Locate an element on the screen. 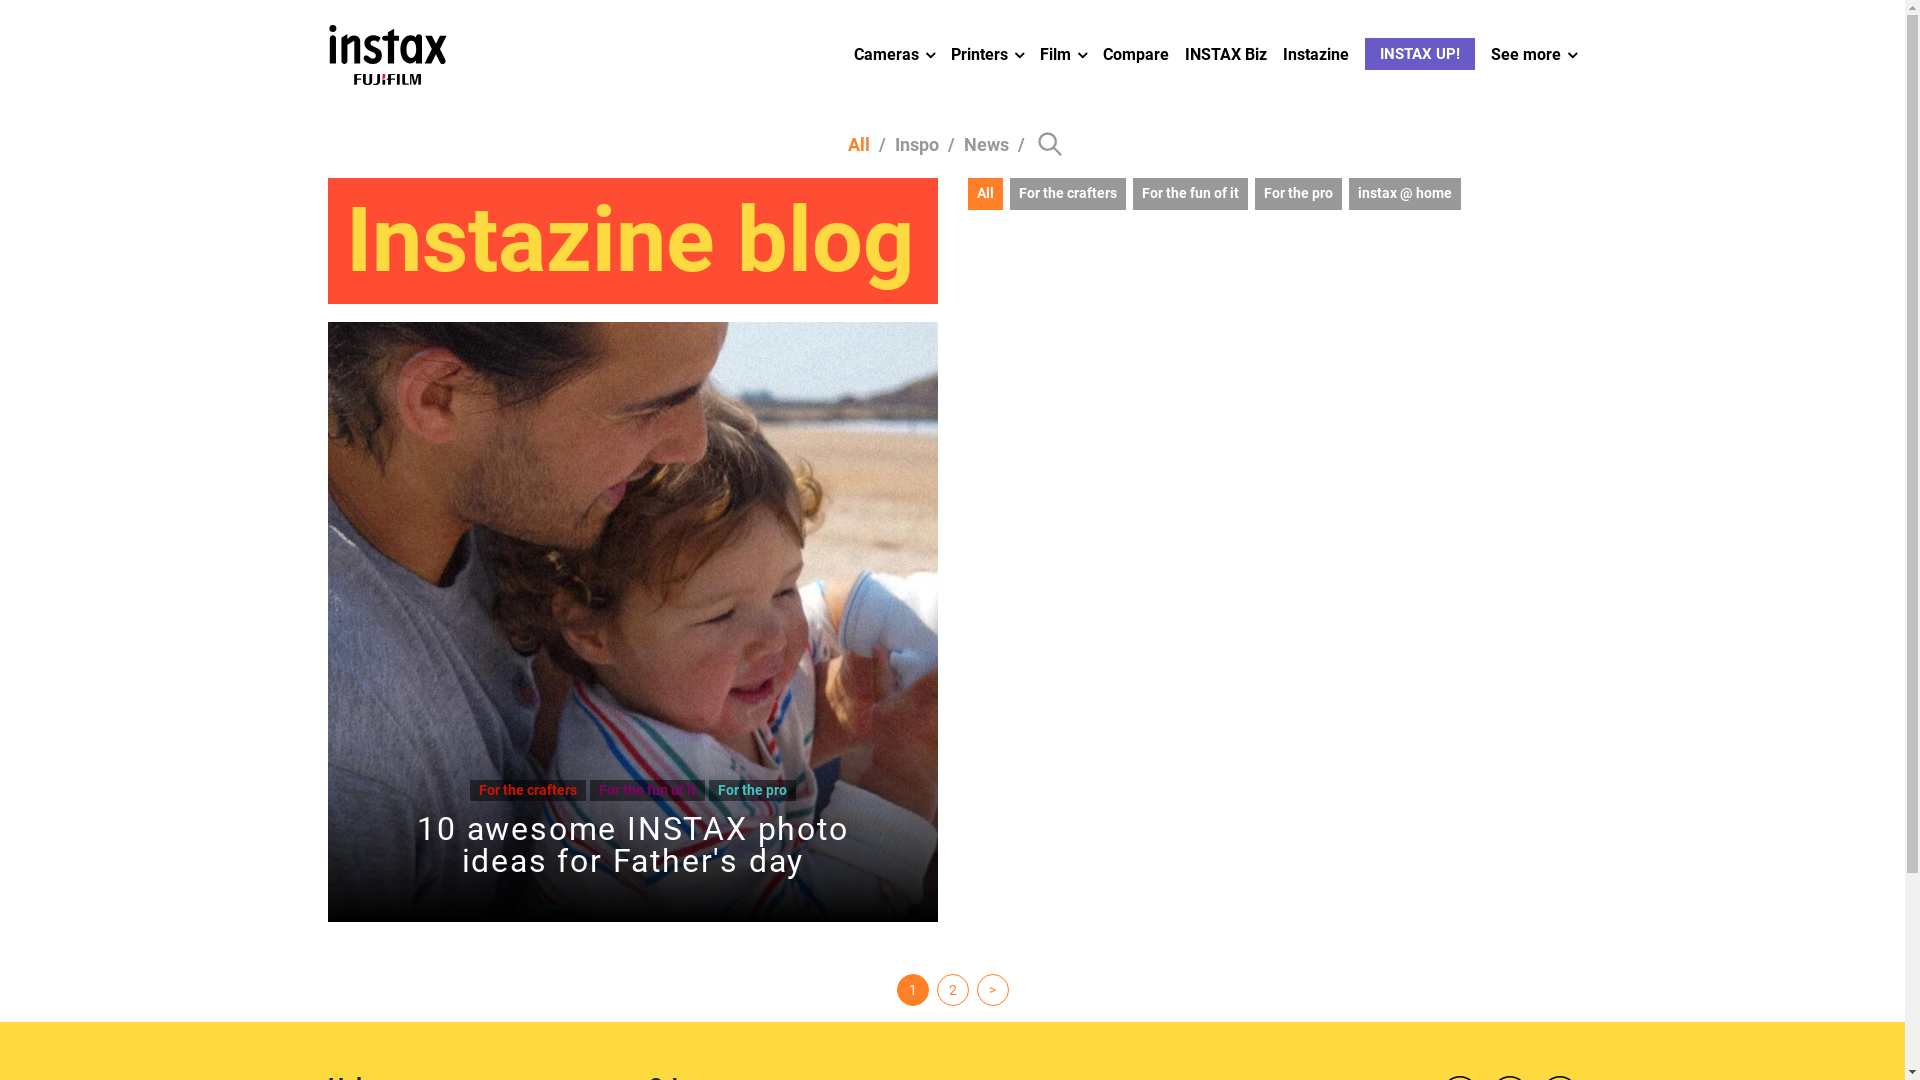 The image size is (1920, 1080). Compare is located at coordinates (1136, 55).